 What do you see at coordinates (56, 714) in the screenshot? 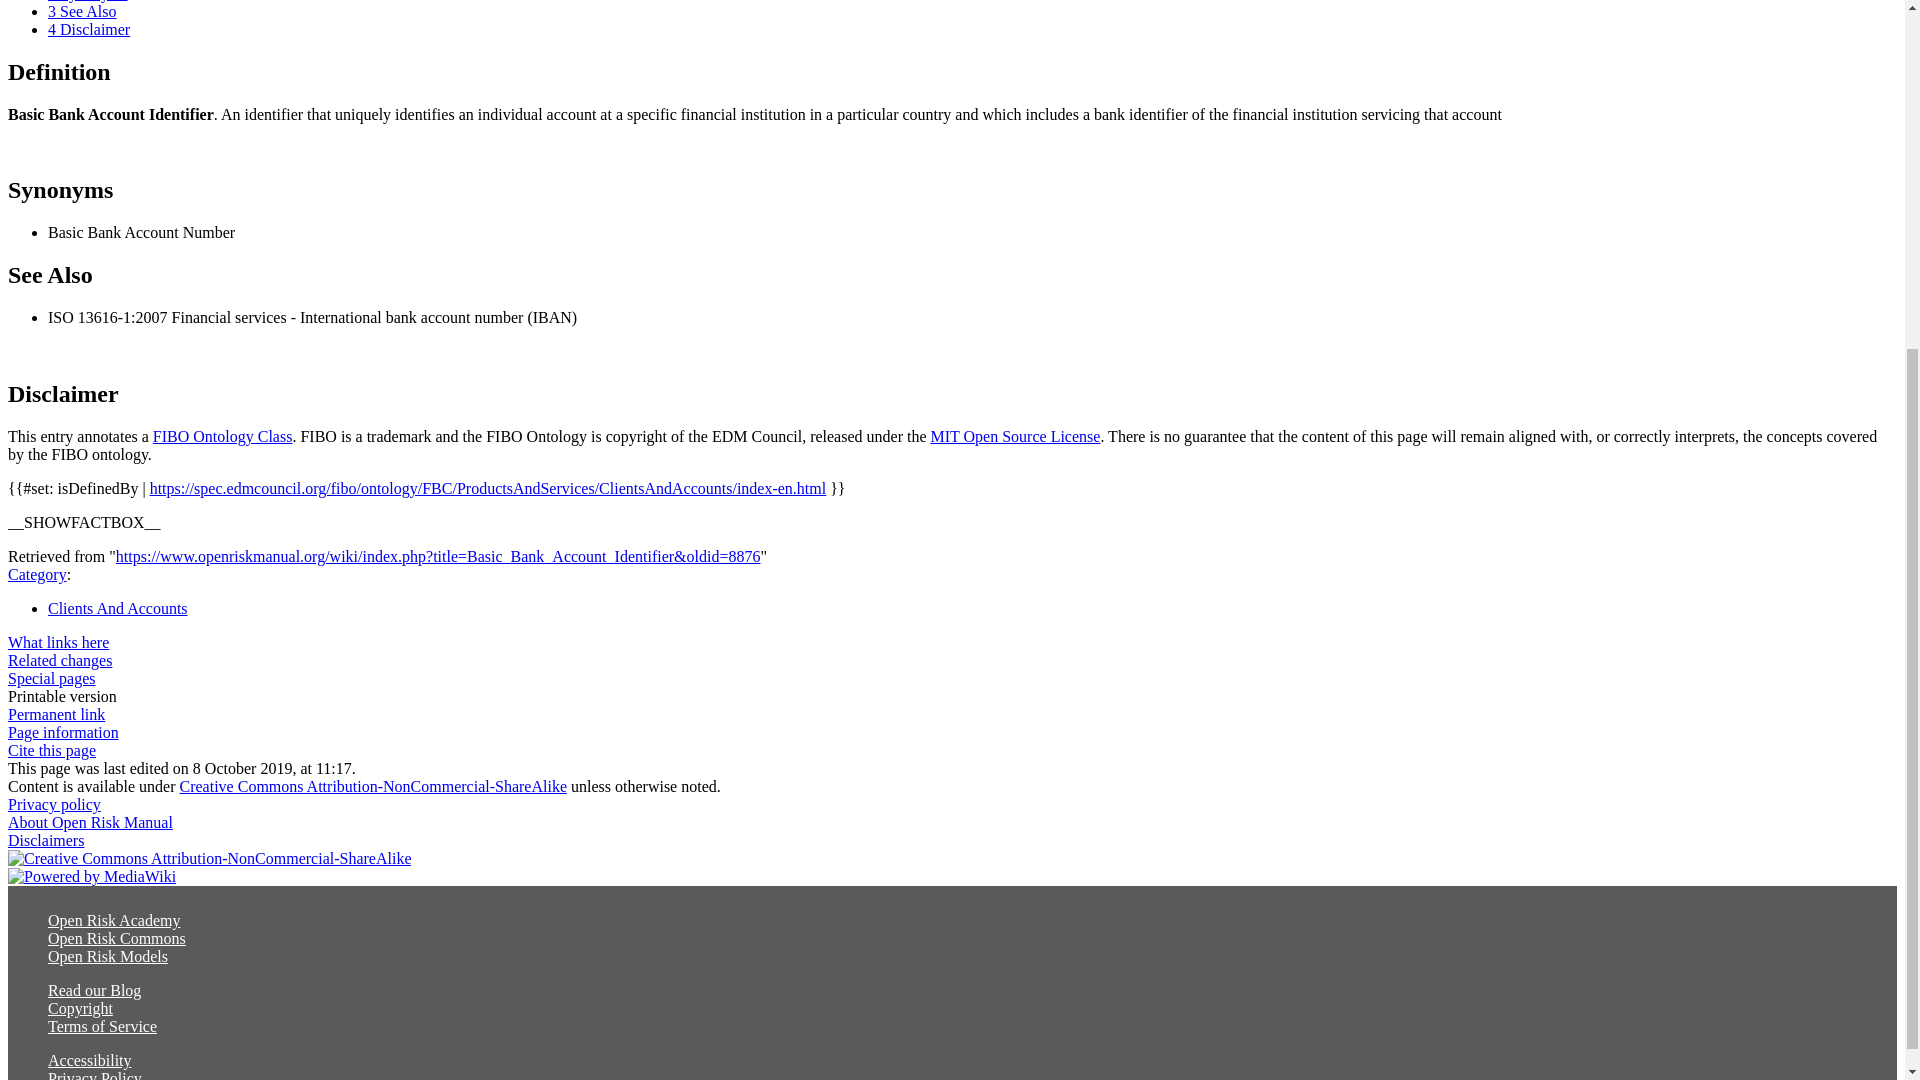
I see `Permanent link` at bounding box center [56, 714].